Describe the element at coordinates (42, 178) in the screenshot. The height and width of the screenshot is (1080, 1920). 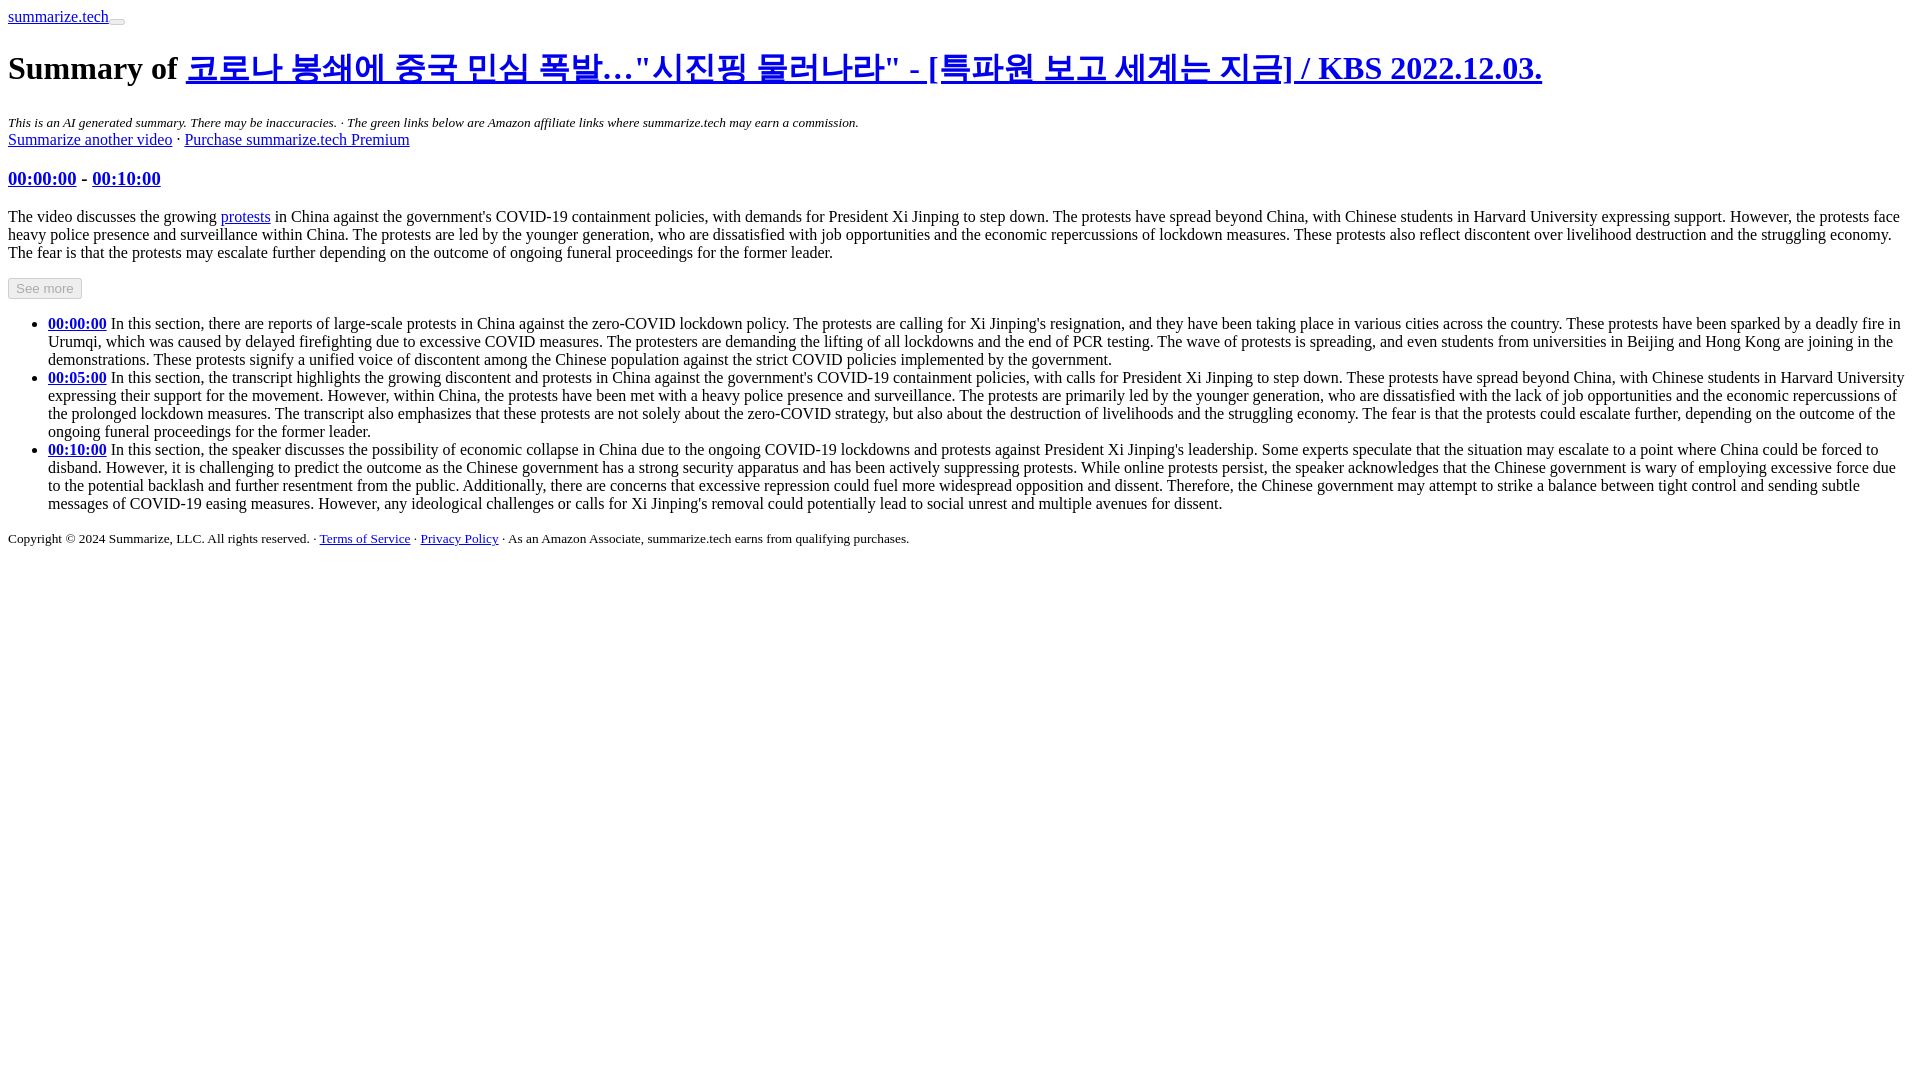
I see `00:00:00` at that location.